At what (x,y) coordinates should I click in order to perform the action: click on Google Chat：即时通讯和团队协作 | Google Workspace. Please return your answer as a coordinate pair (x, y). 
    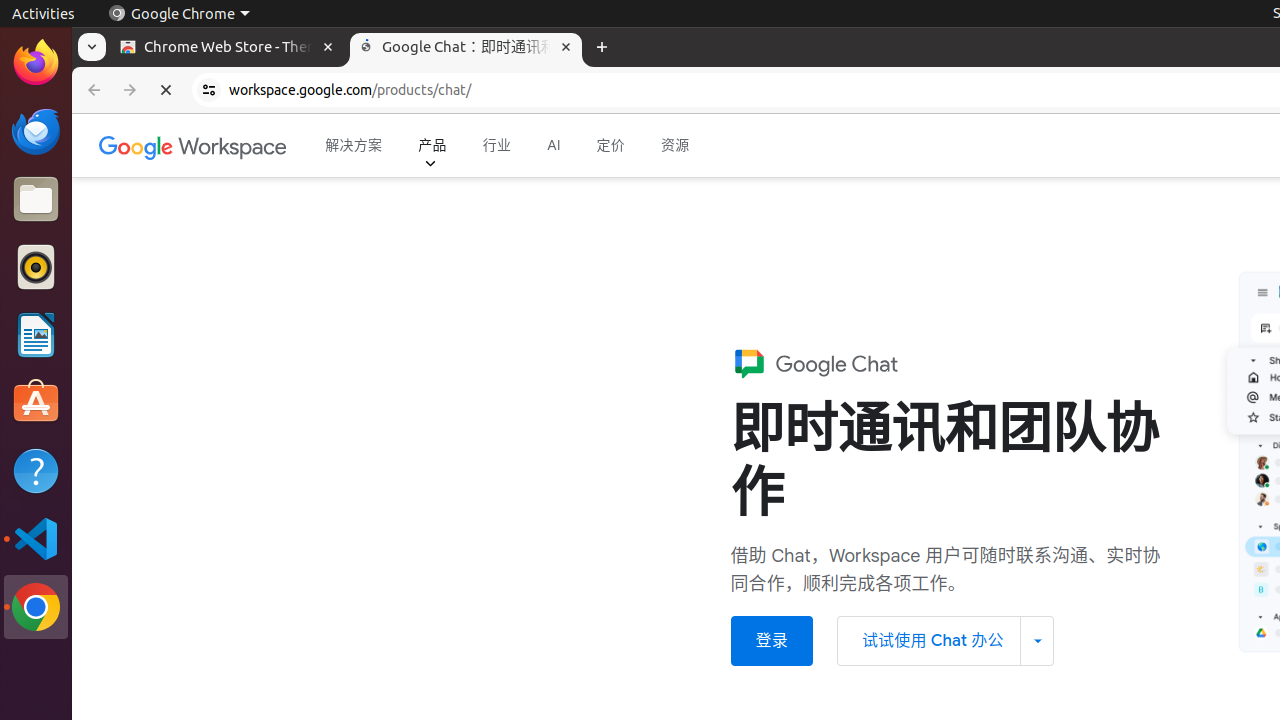
    Looking at the image, I should click on (466, 48).